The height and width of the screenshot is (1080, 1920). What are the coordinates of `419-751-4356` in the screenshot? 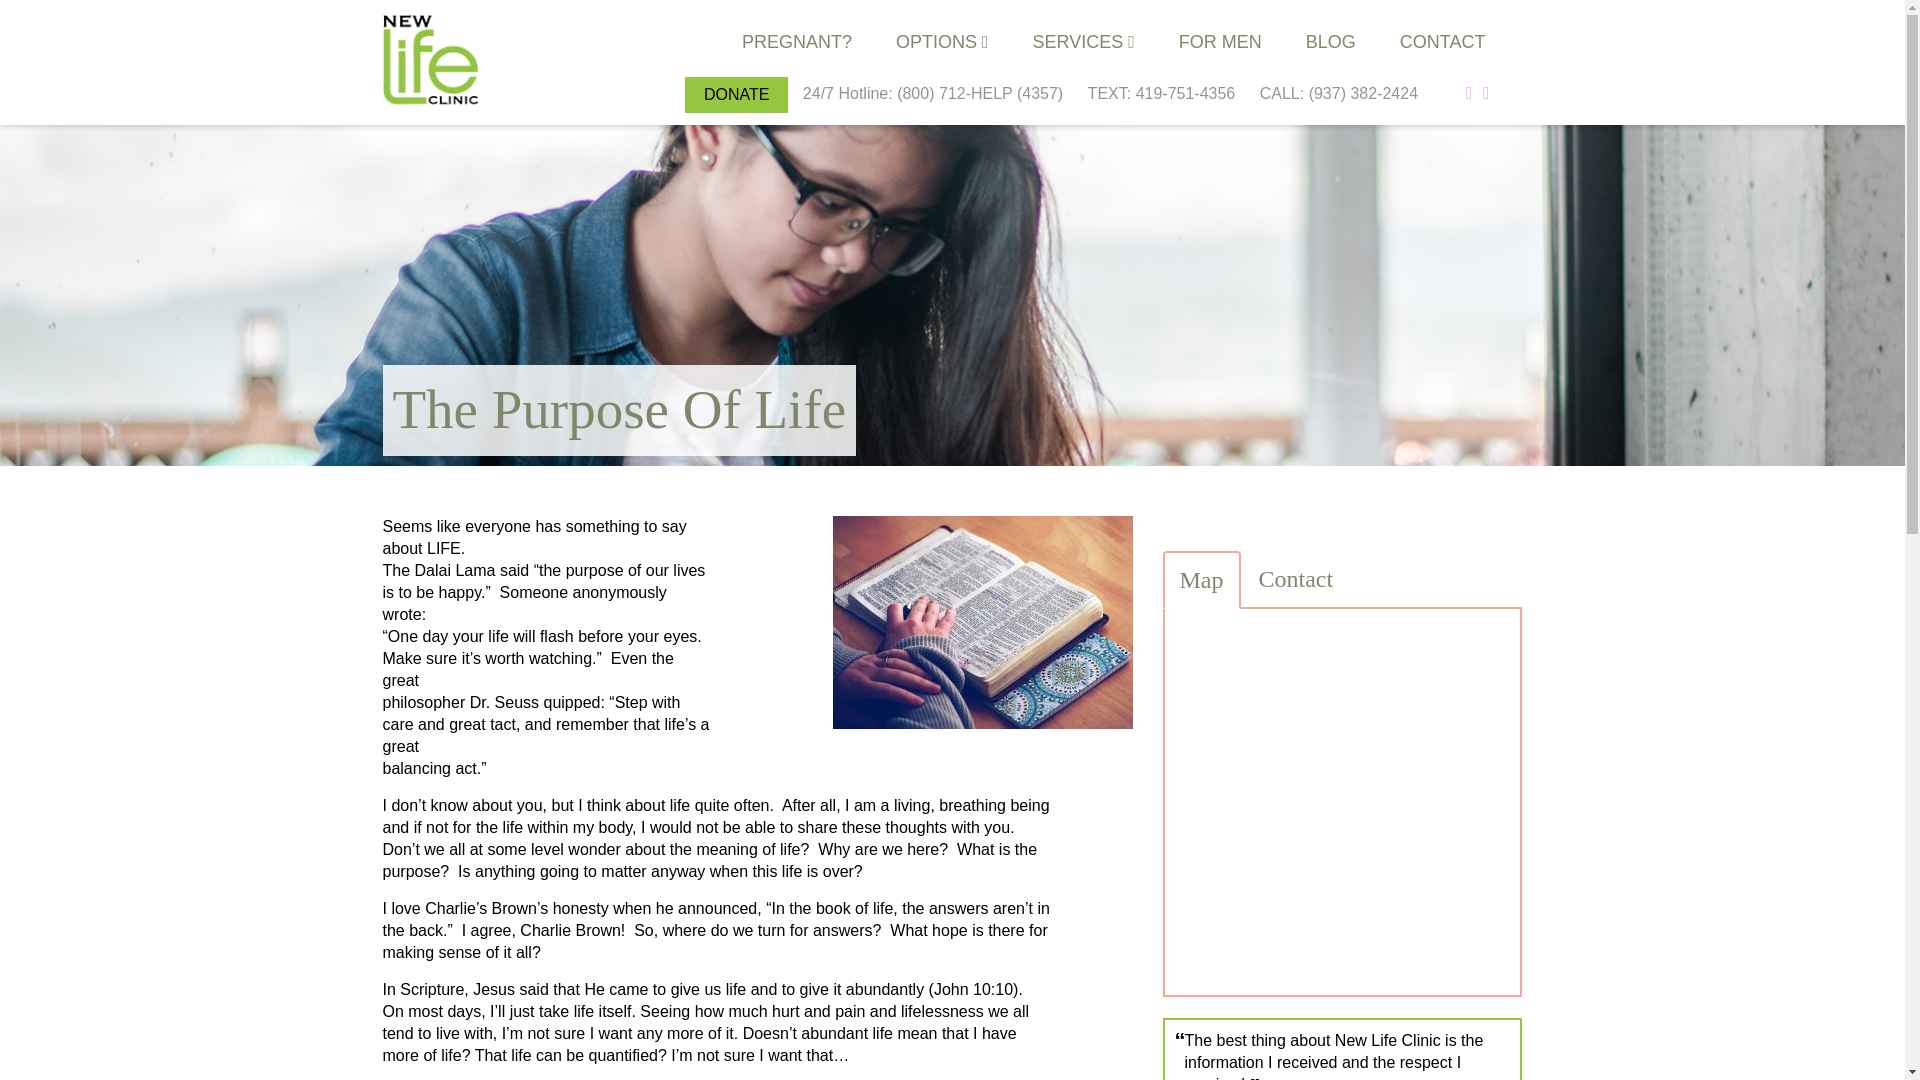 It's located at (1192, 93).